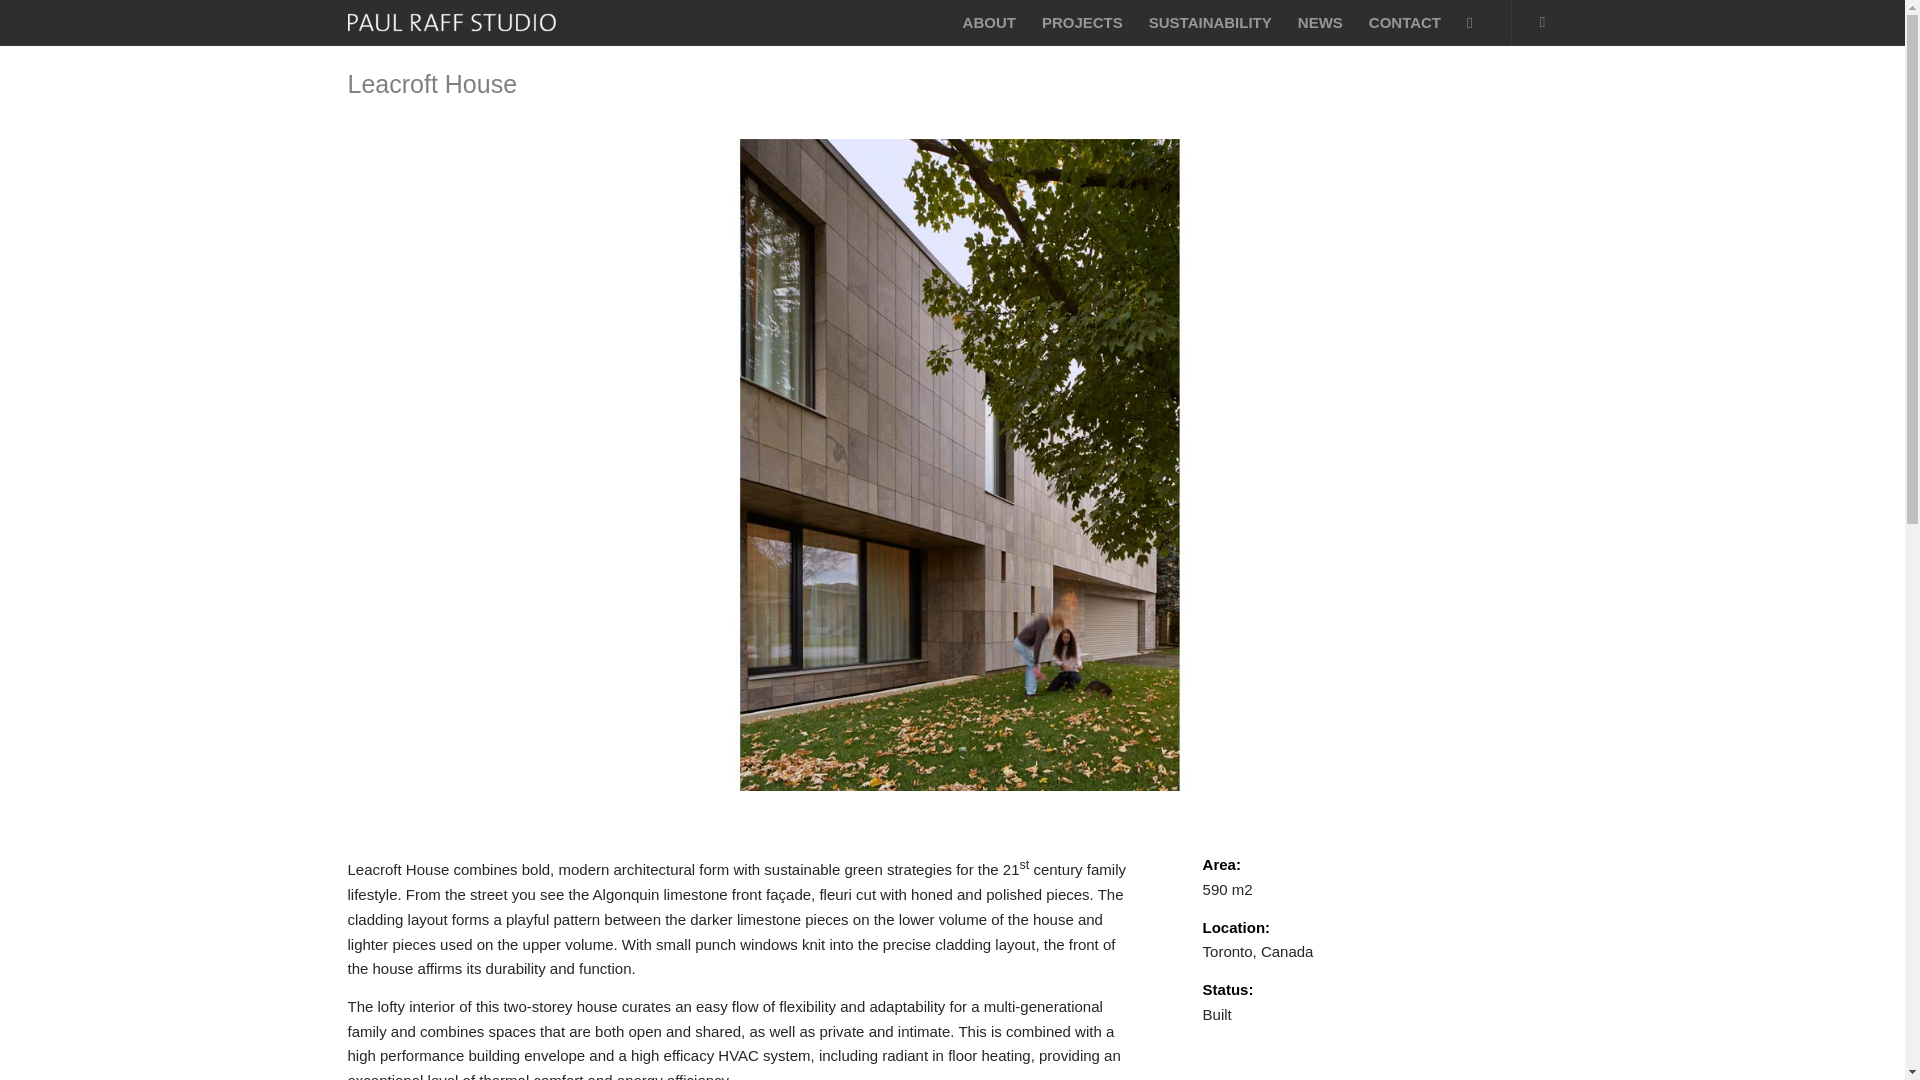 This screenshot has width=1920, height=1080. I want to click on logo9, so click(471, 22).